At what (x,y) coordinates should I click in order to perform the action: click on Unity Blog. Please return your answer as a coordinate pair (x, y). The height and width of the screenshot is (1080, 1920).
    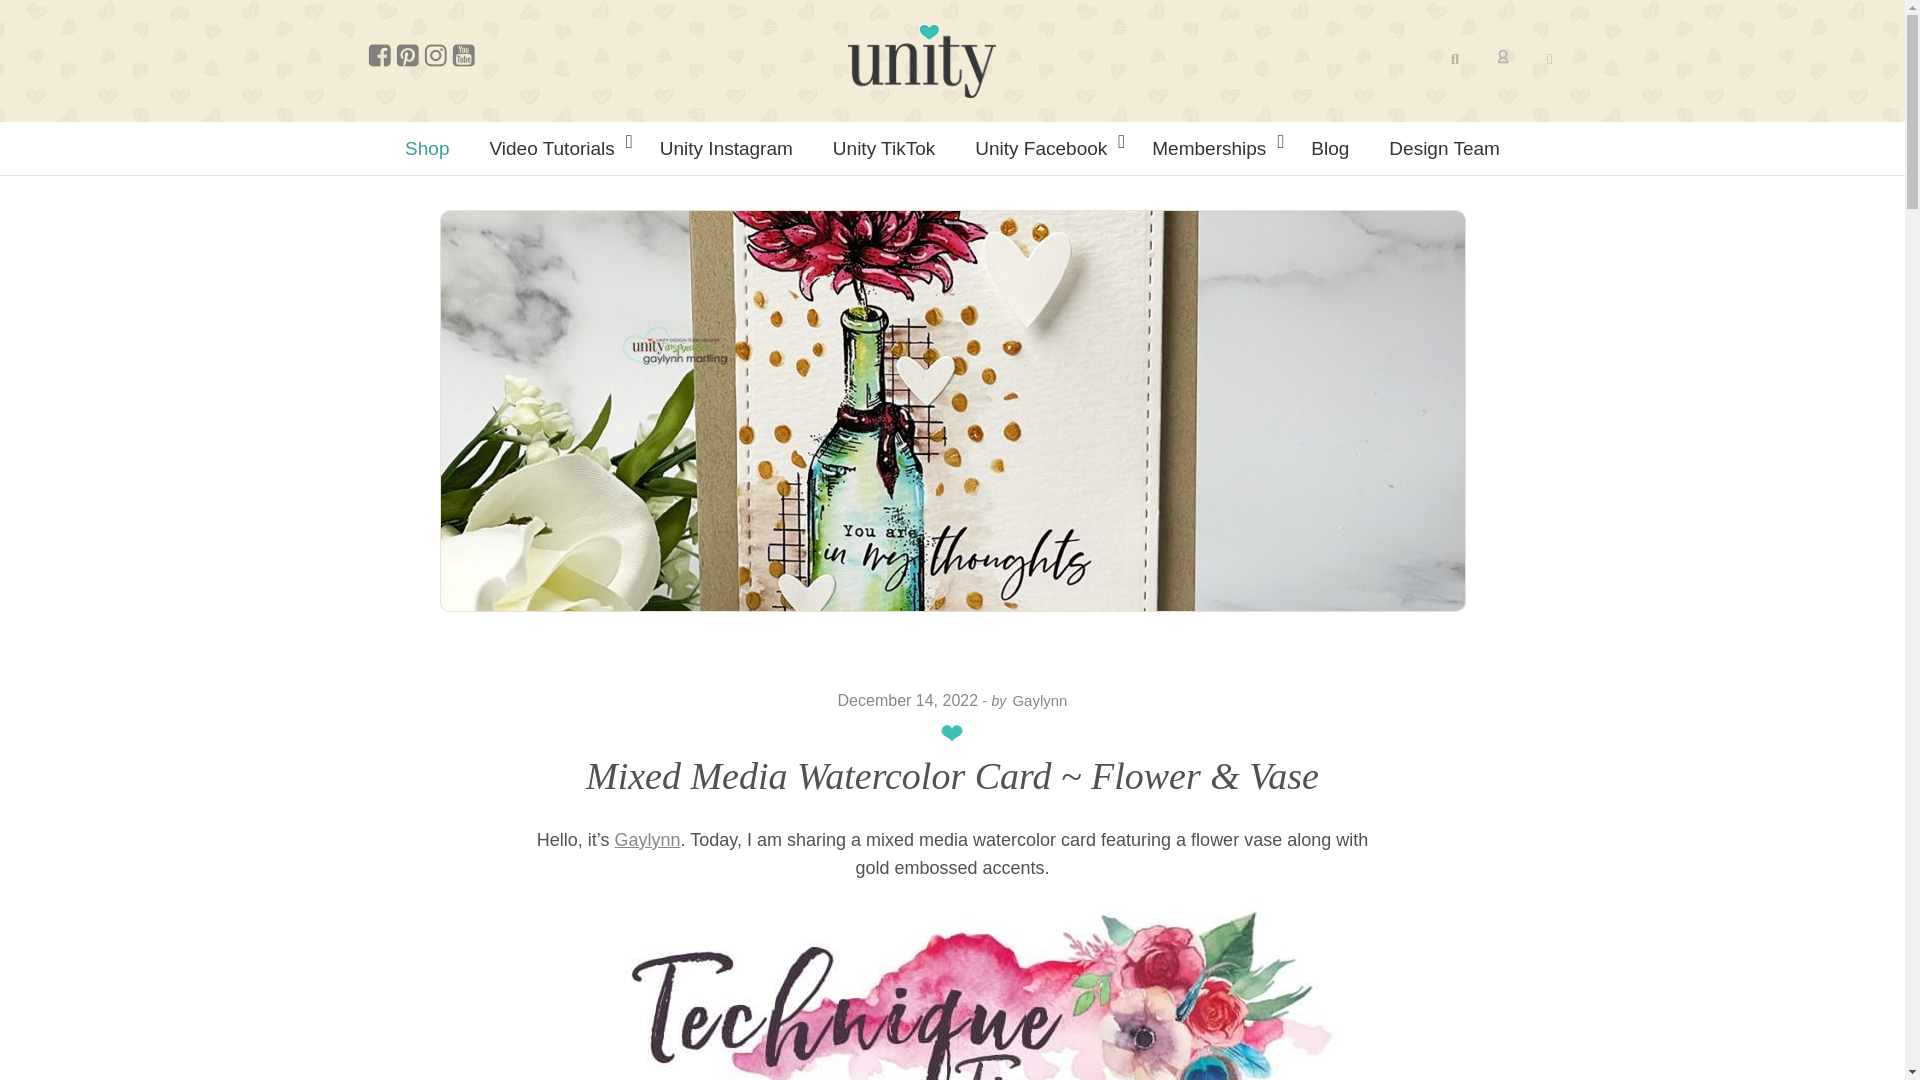
    Looking at the image, I should click on (921, 60).